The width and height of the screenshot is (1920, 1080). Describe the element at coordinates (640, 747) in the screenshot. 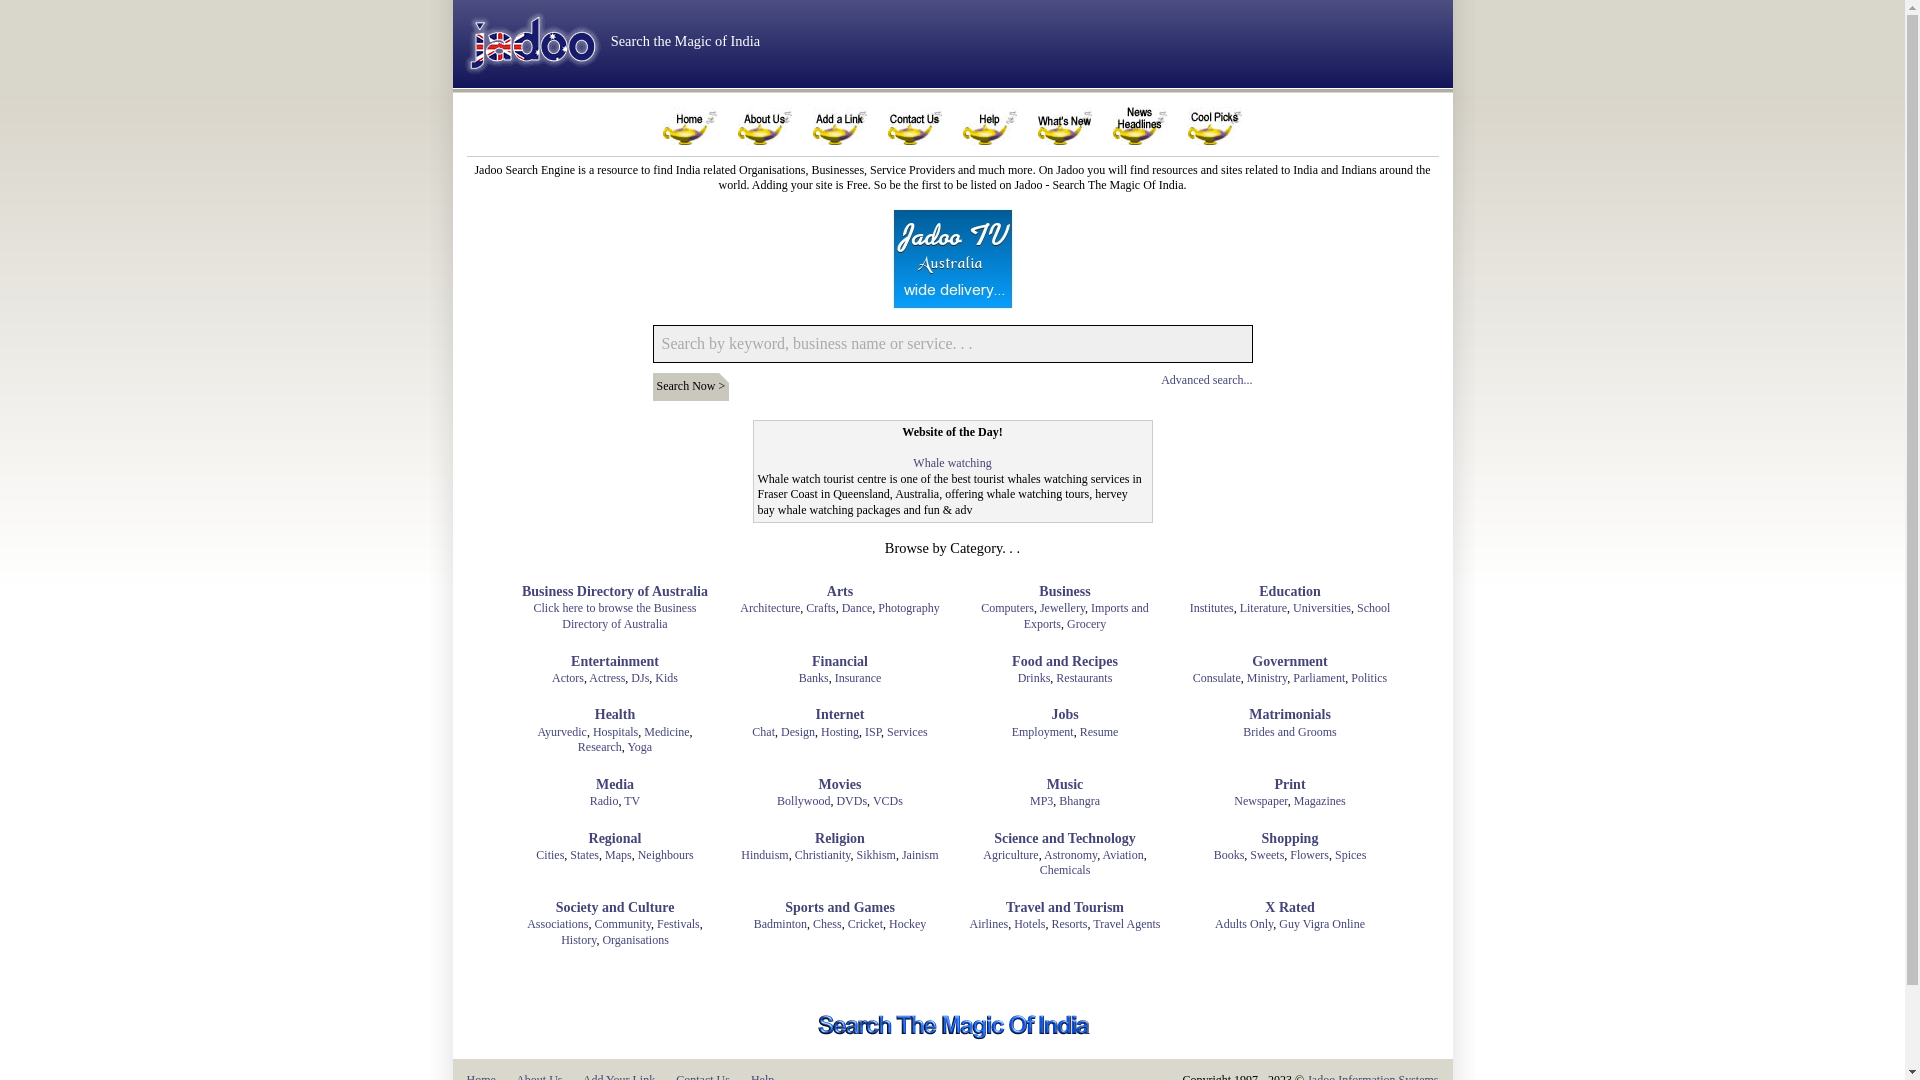

I see `Yoga` at that location.